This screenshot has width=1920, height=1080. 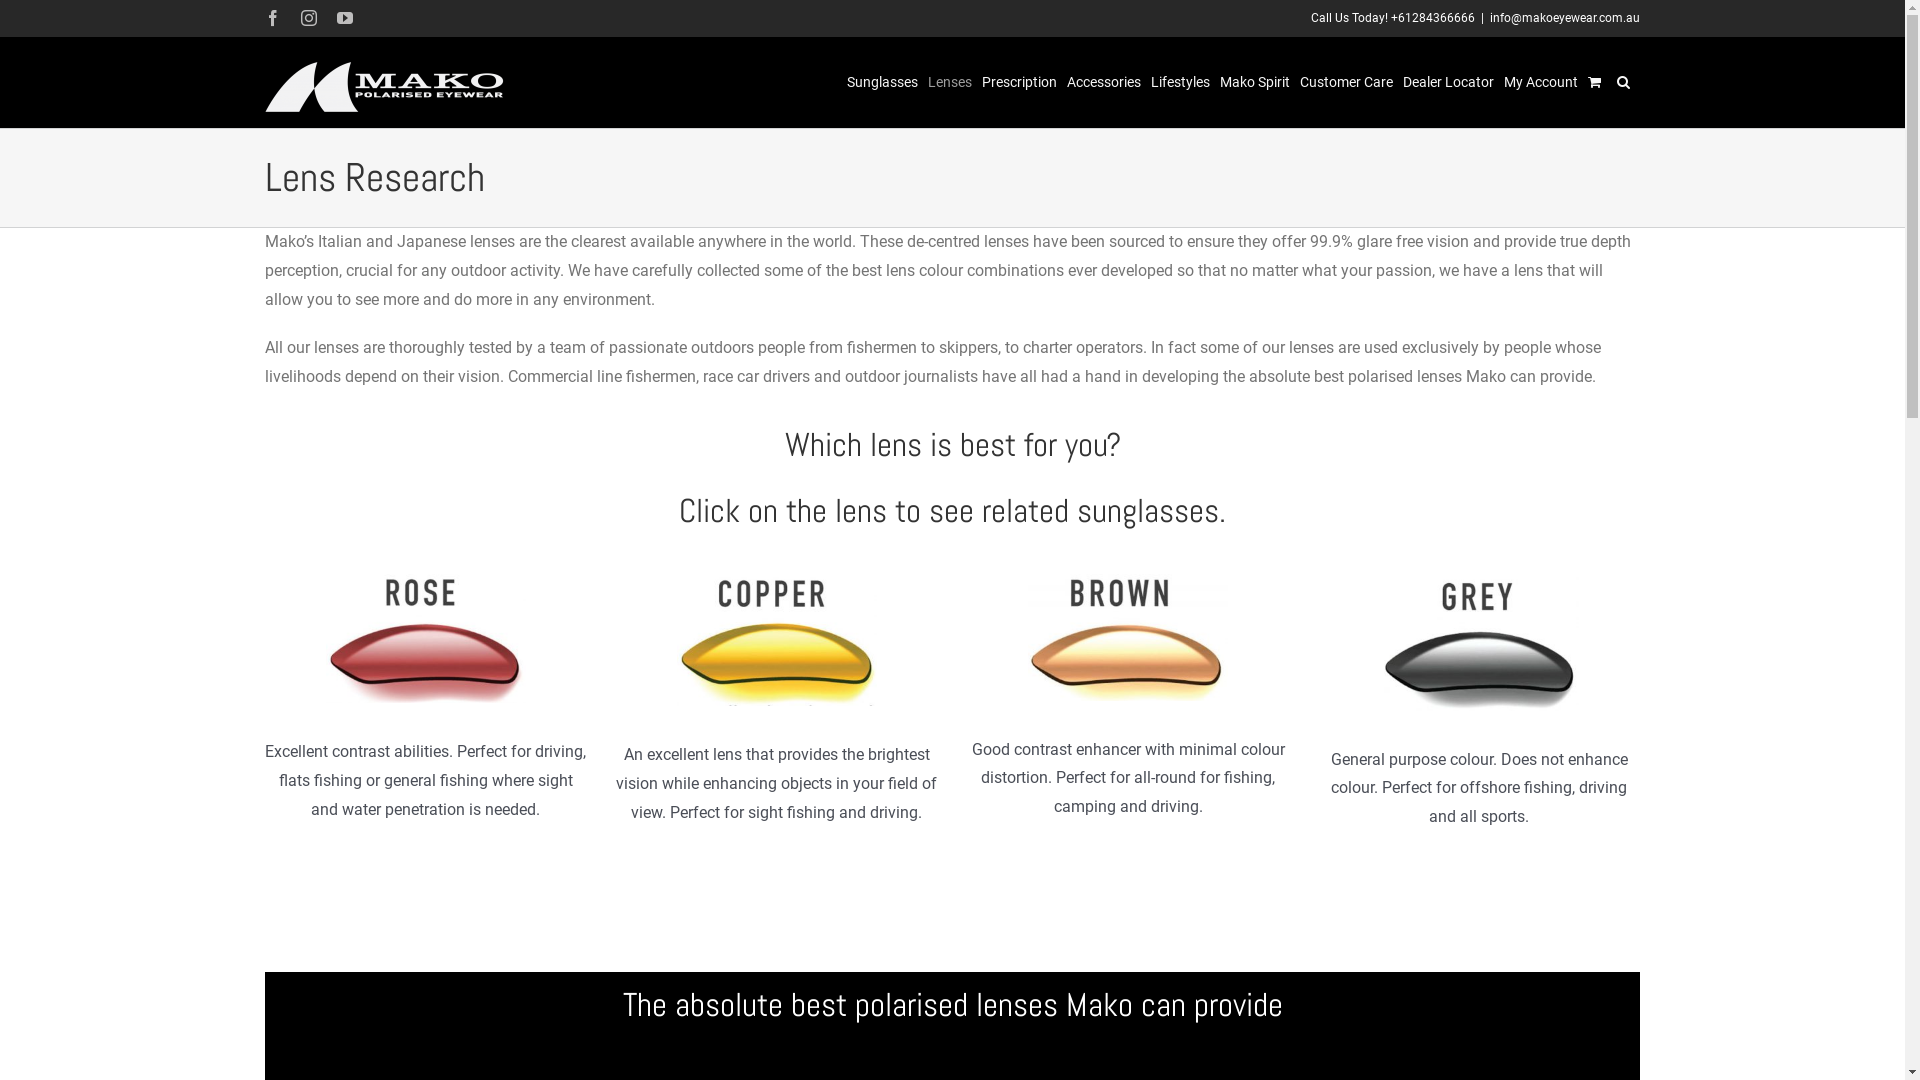 What do you see at coordinates (273, 18) in the screenshot?
I see `Facebook` at bounding box center [273, 18].